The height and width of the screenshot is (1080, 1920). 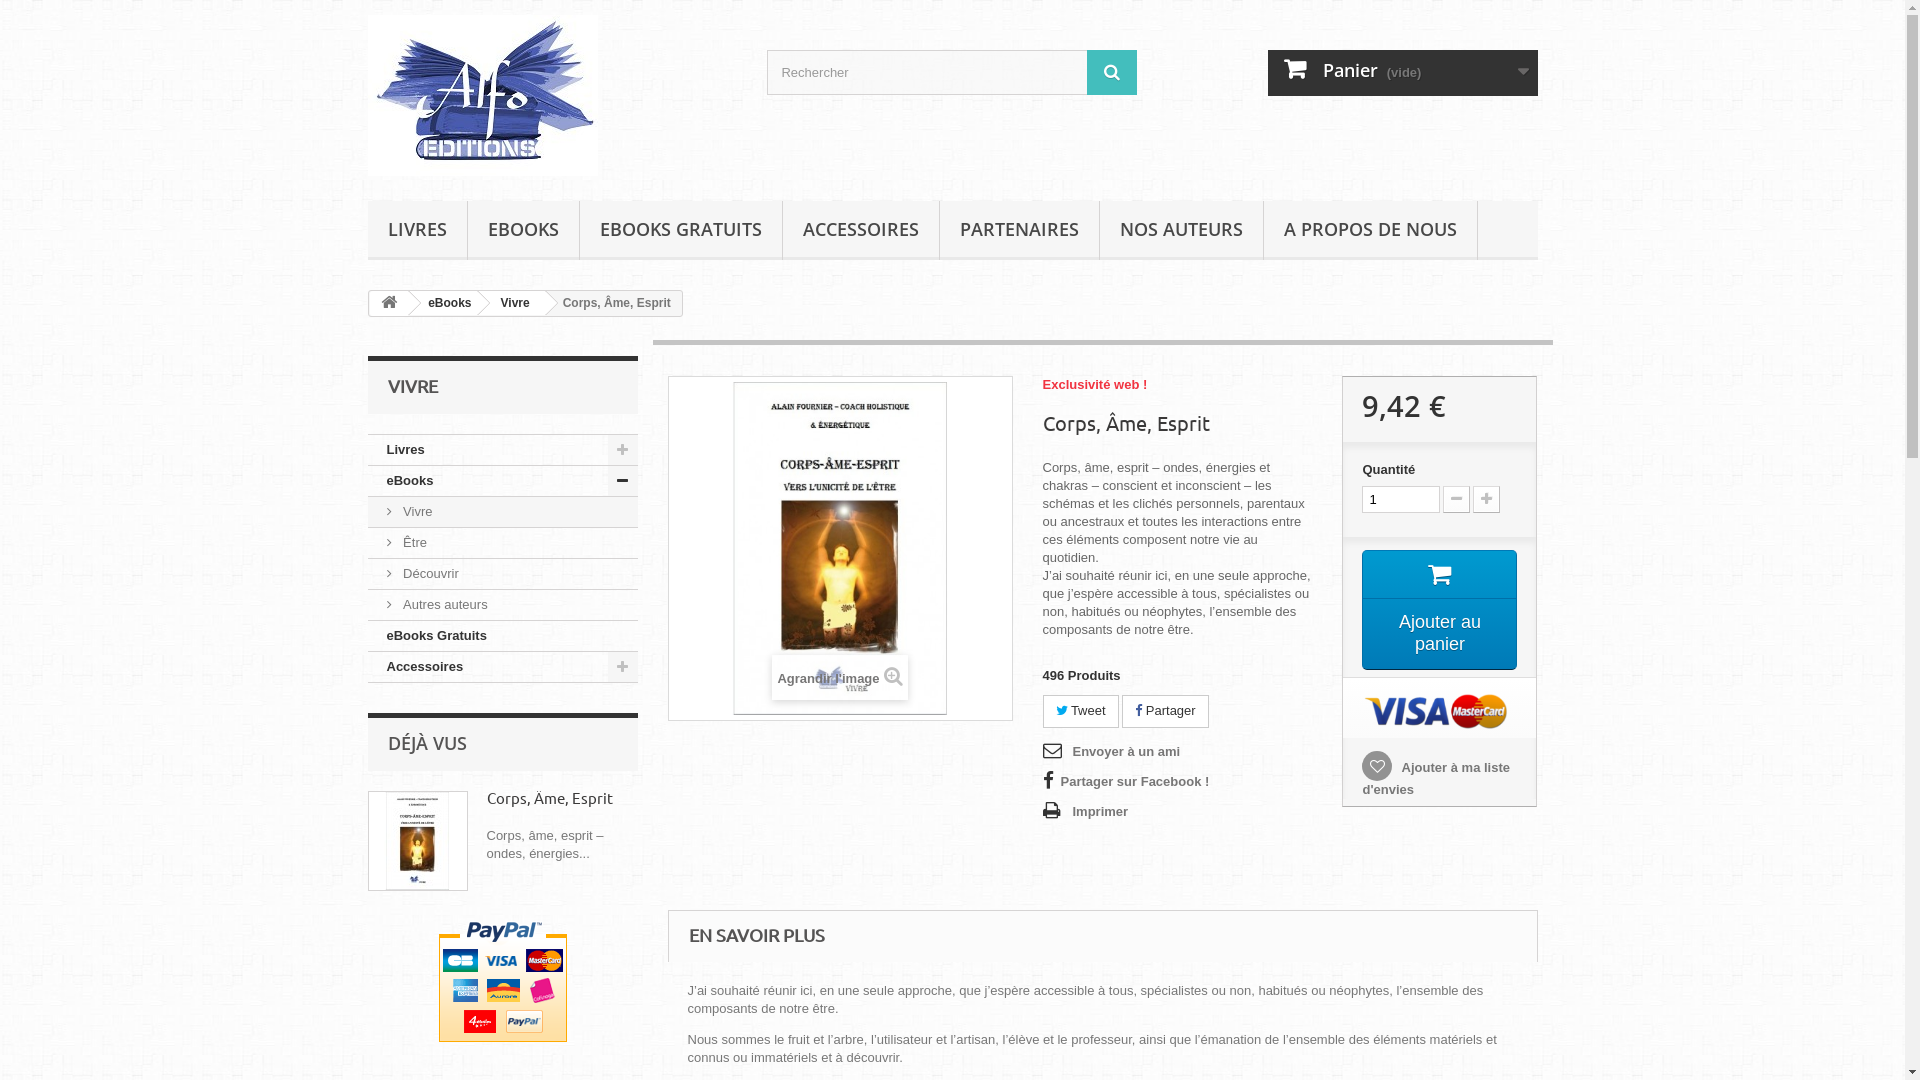 What do you see at coordinates (1126, 782) in the screenshot?
I see `Partager sur Facebook !` at bounding box center [1126, 782].